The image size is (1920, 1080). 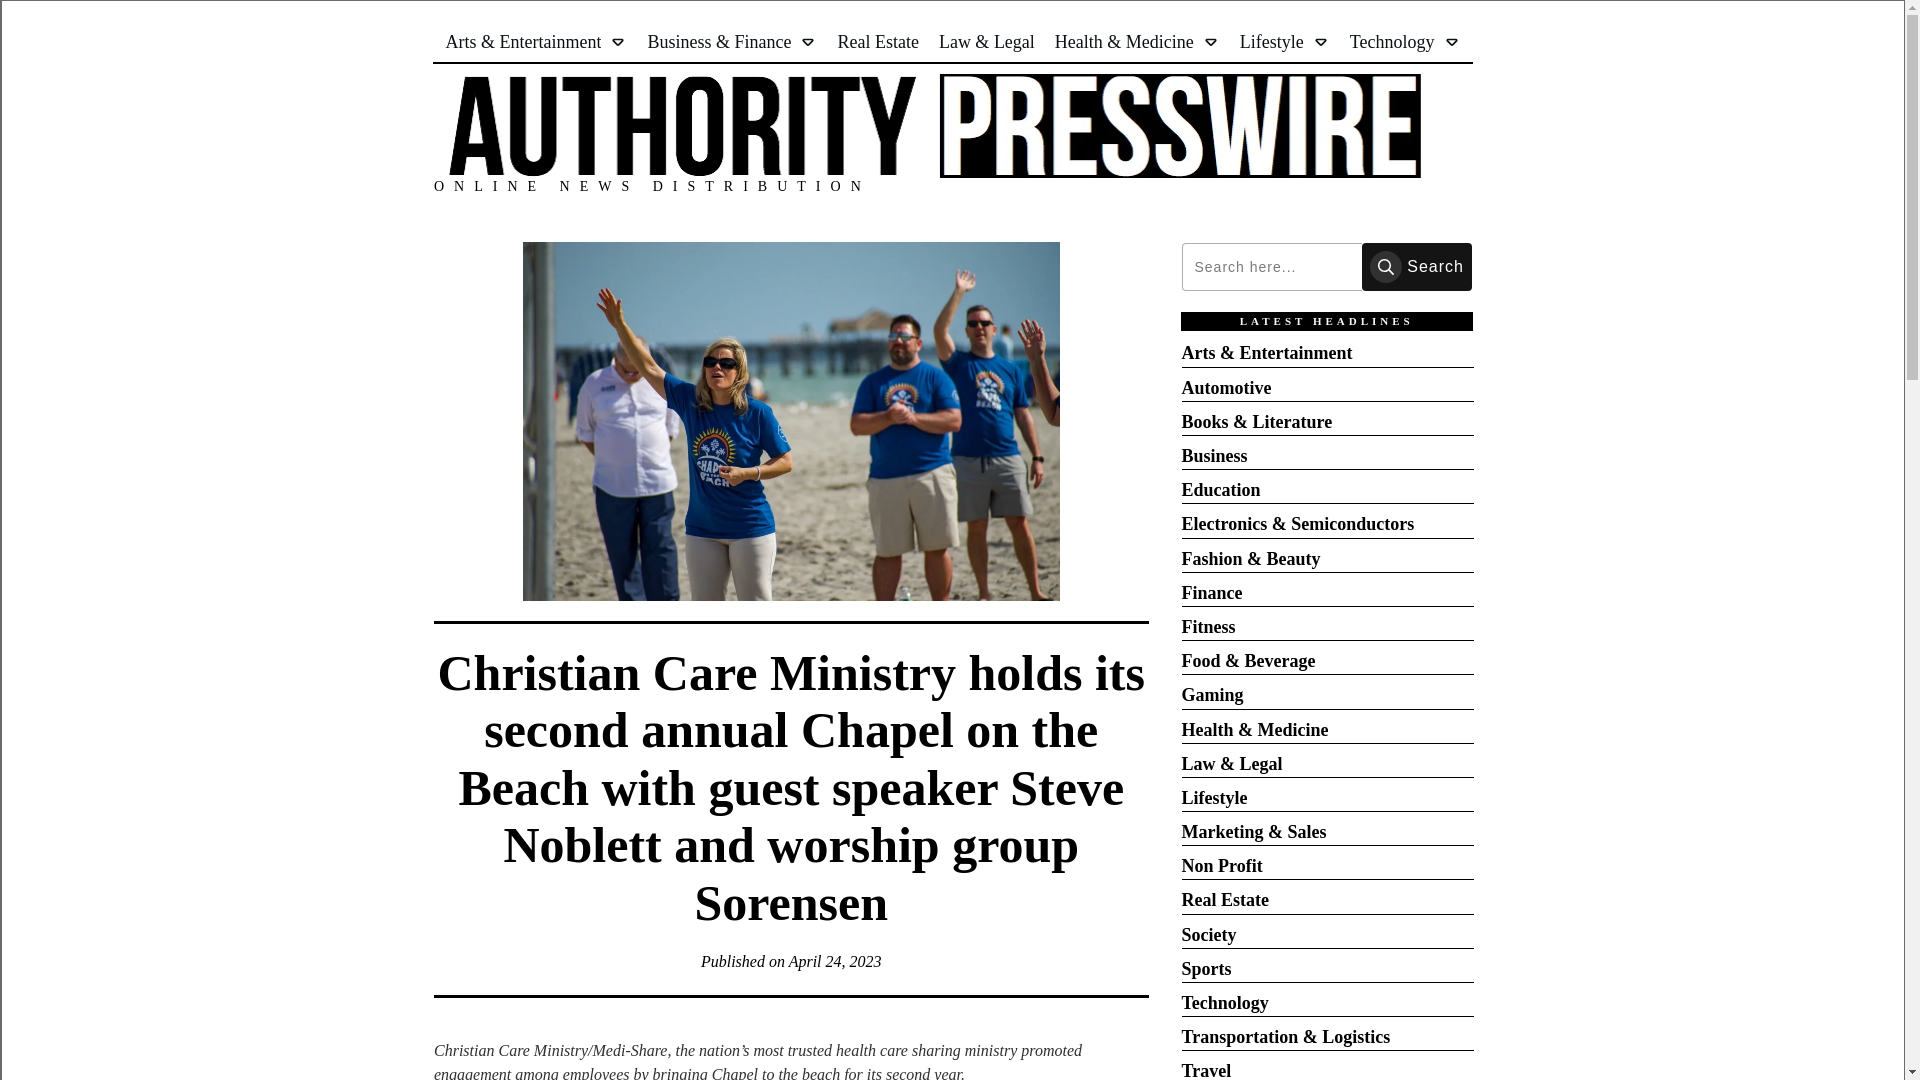 What do you see at coordinates (1416, 266) in the screenshot?
I see `Search` at bounding box center [1416, 266].